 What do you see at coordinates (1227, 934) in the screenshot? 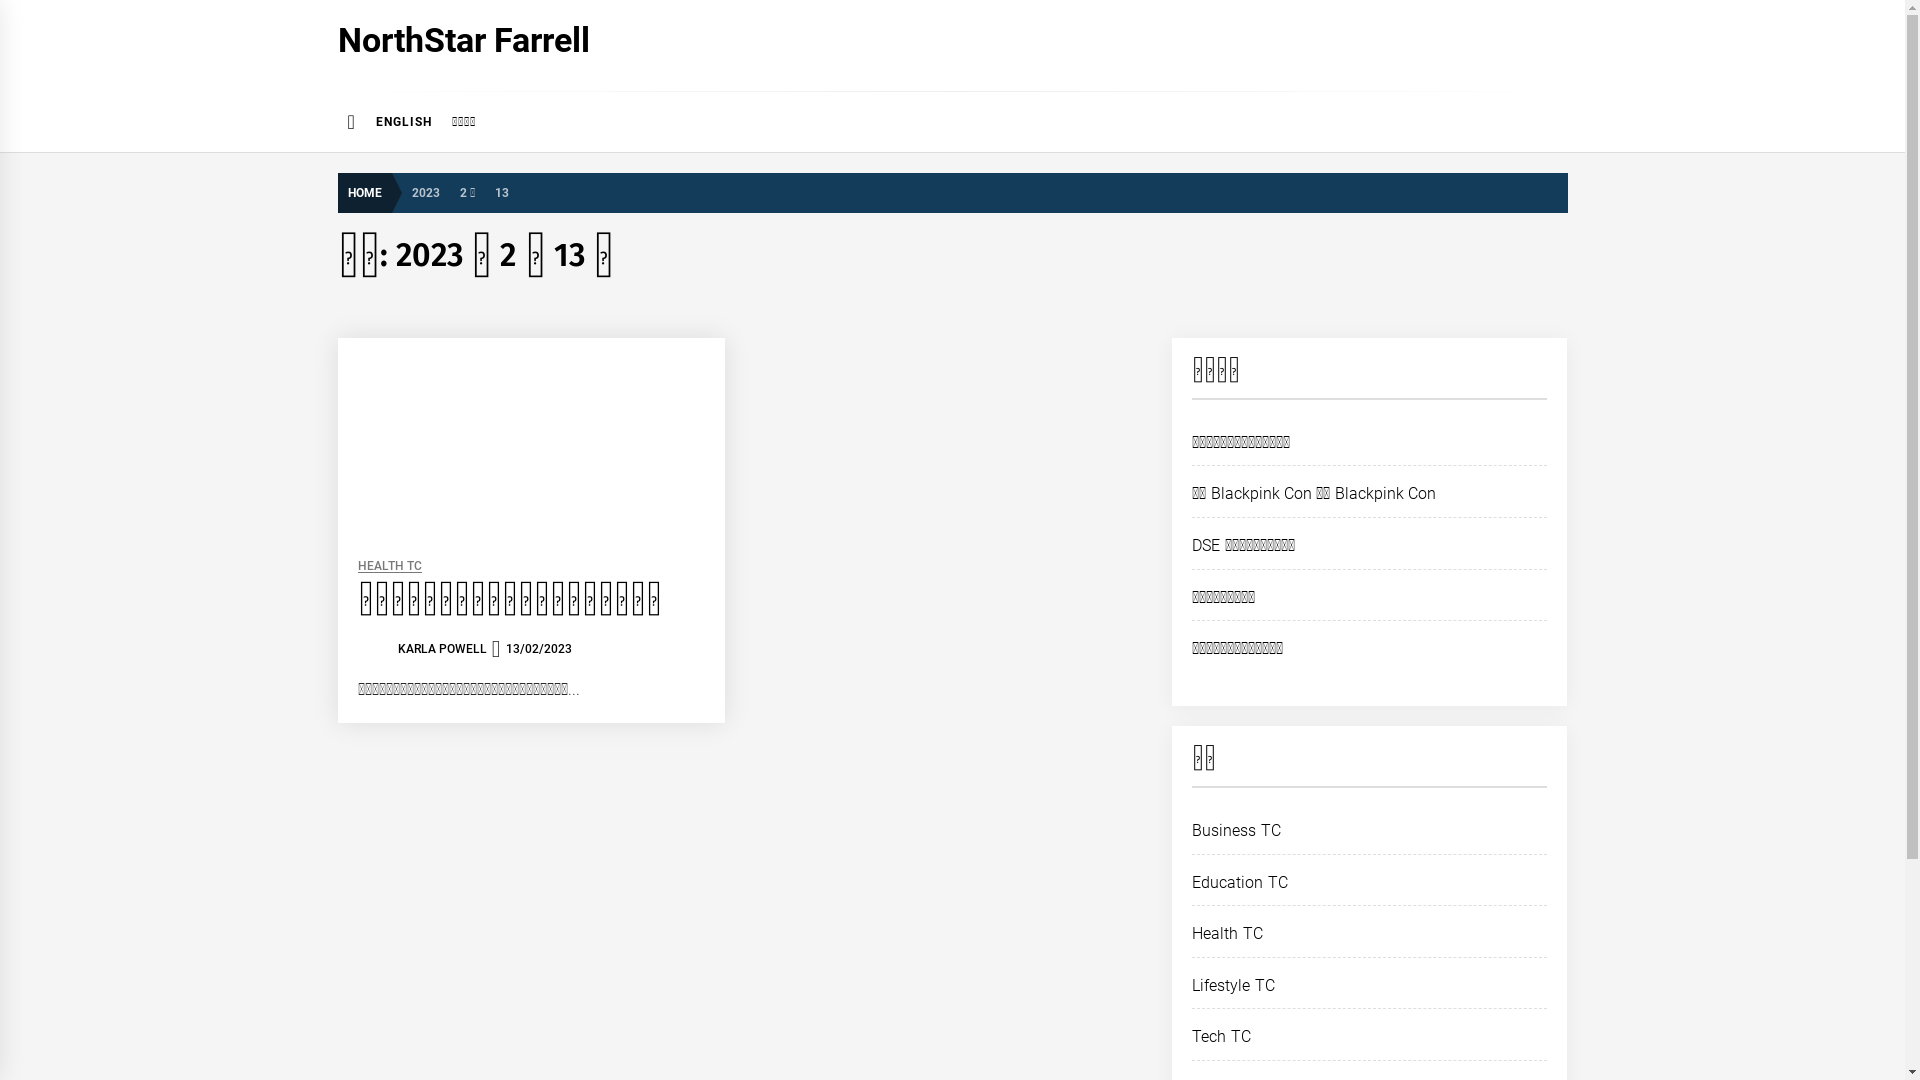
I see `Health TC` at bounding box center [1227, 934].